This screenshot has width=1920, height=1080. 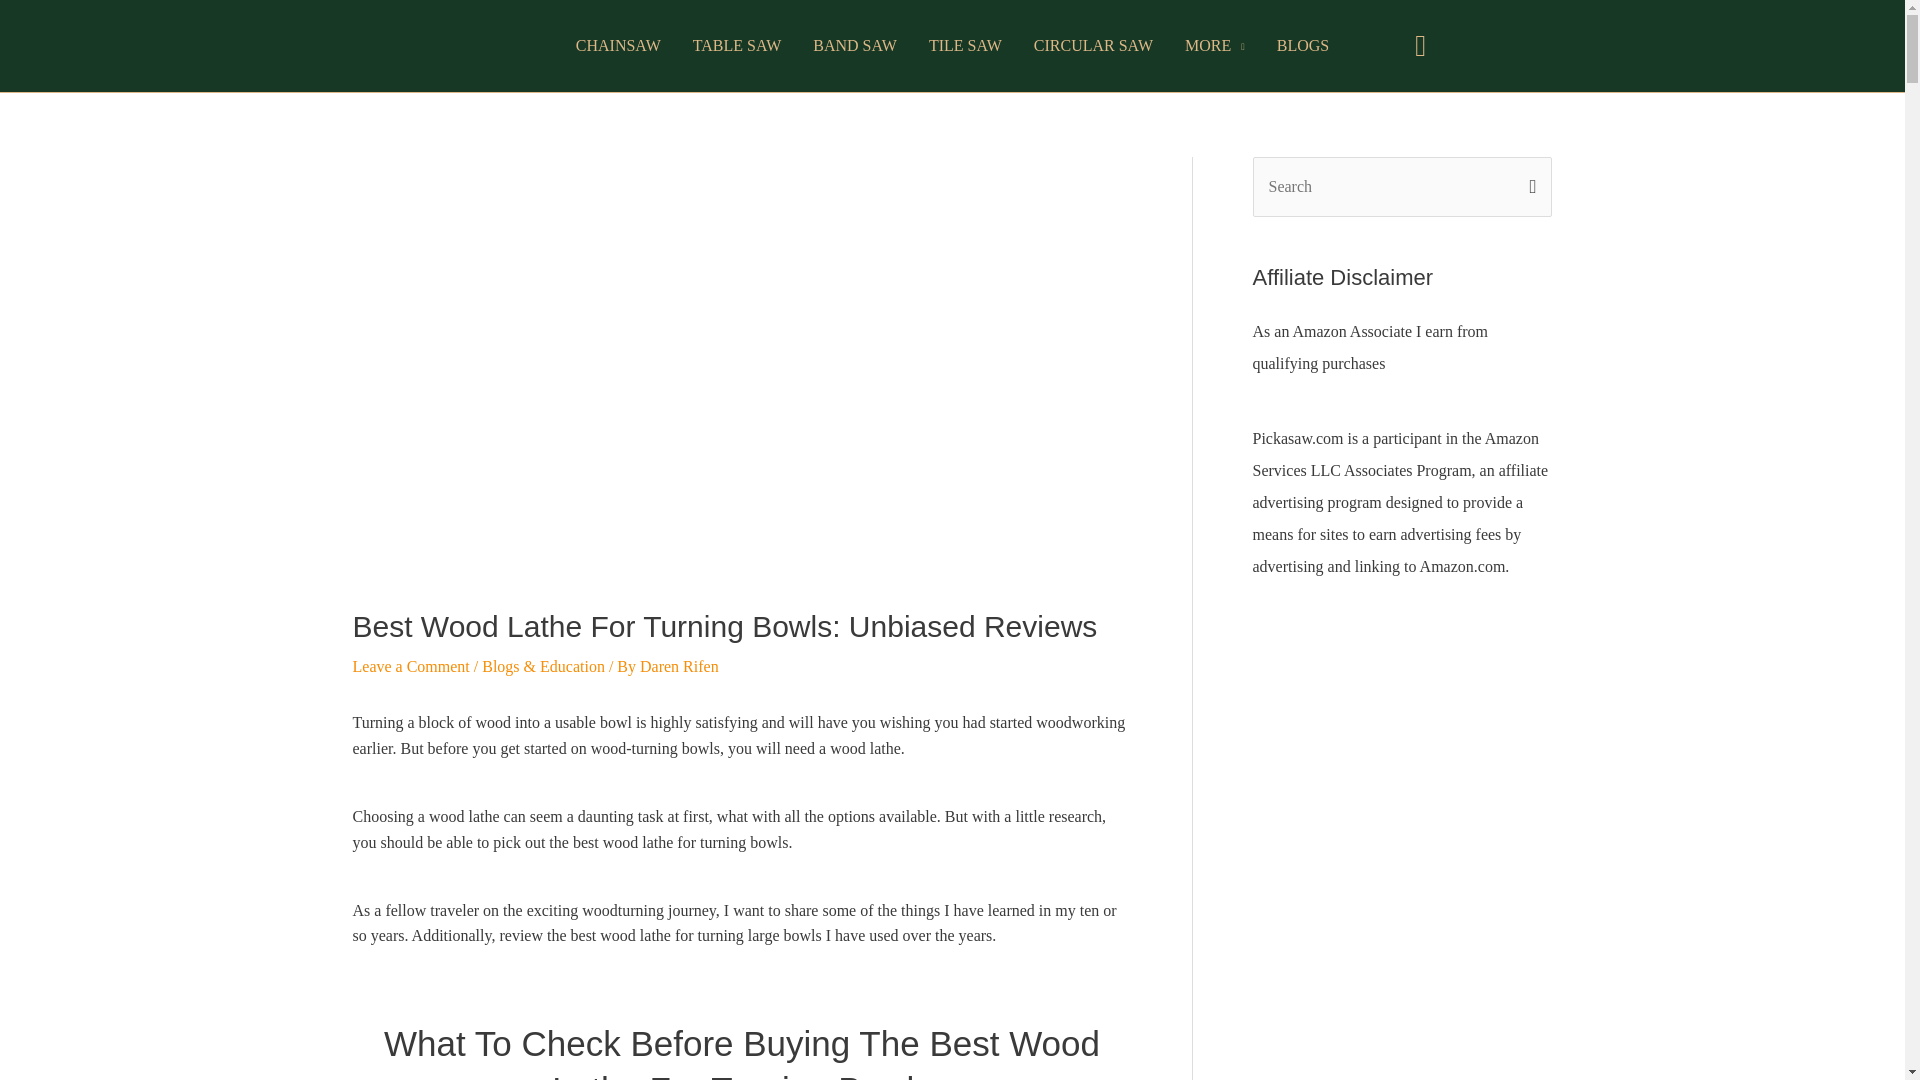 I want to click on TABLE SAW, so click(x=738, y=46).